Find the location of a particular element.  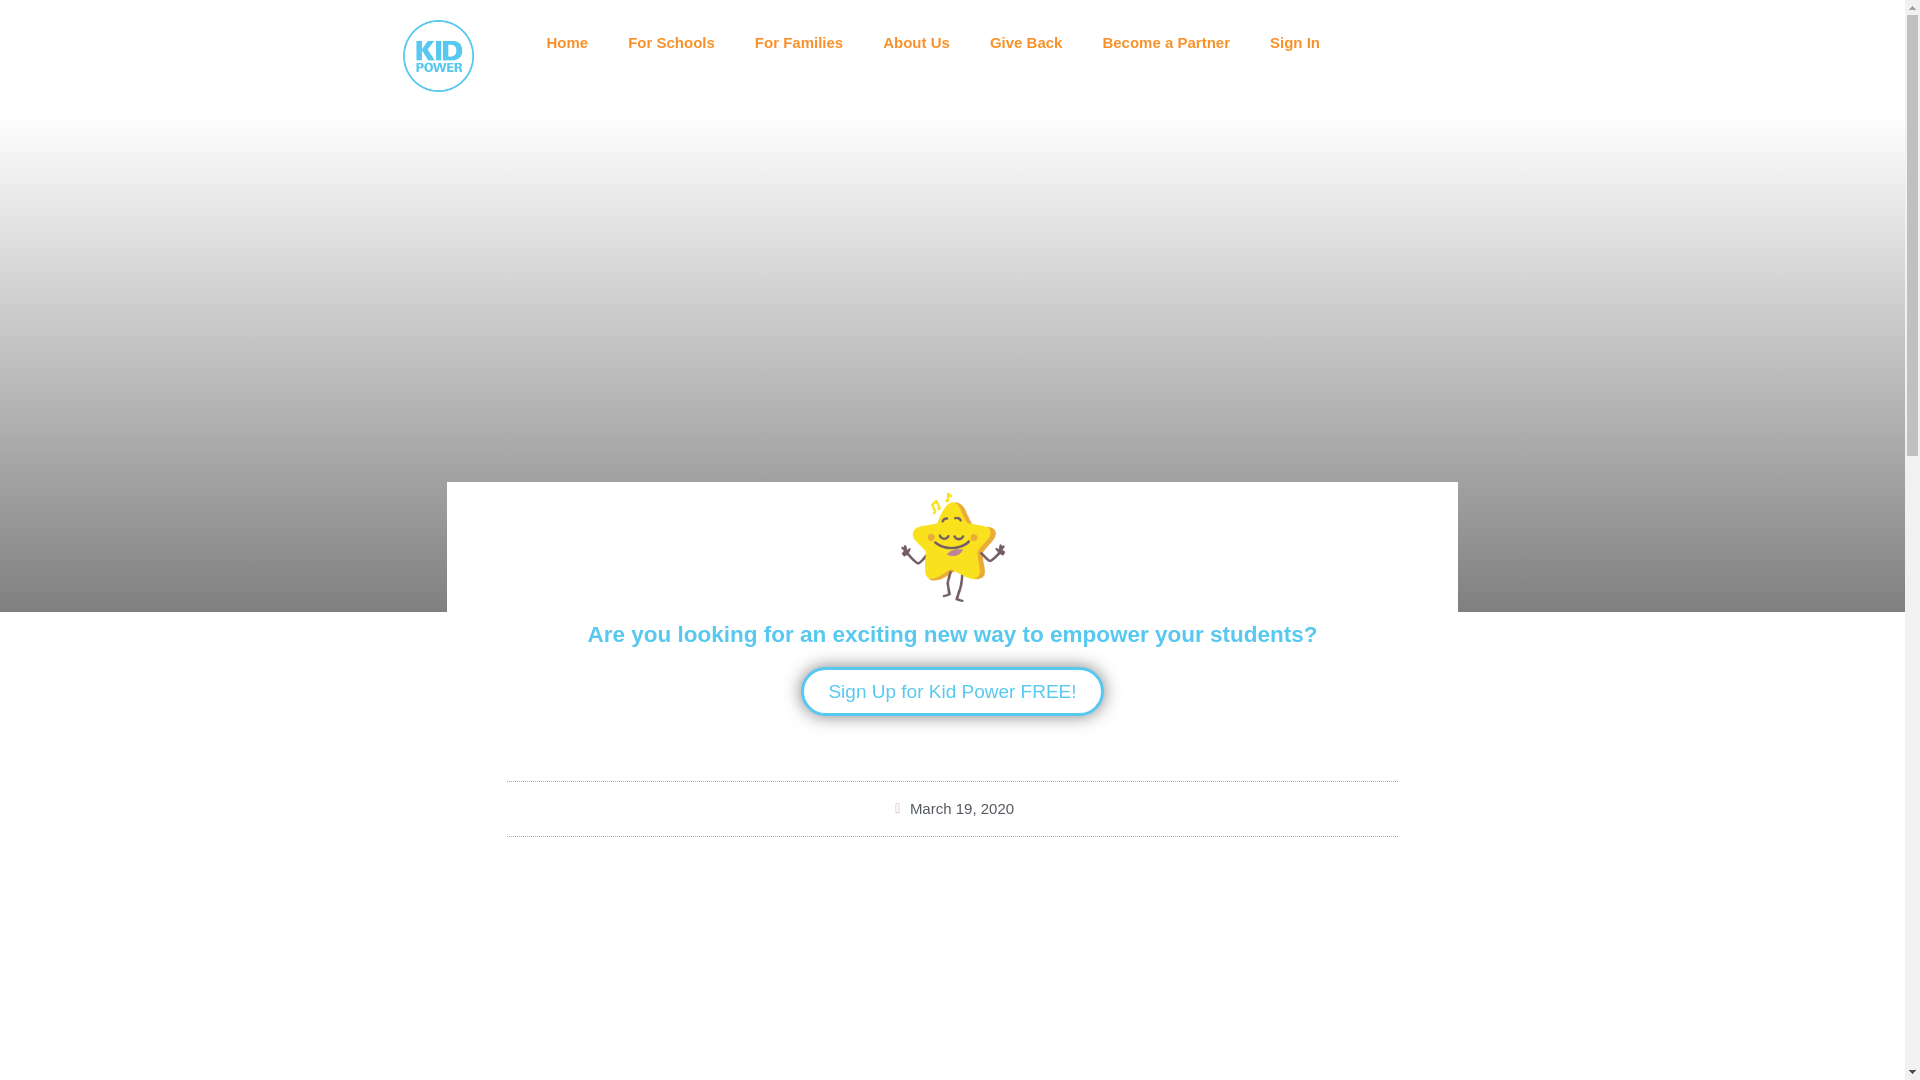

For Schools is located at coordinates (672, 42).